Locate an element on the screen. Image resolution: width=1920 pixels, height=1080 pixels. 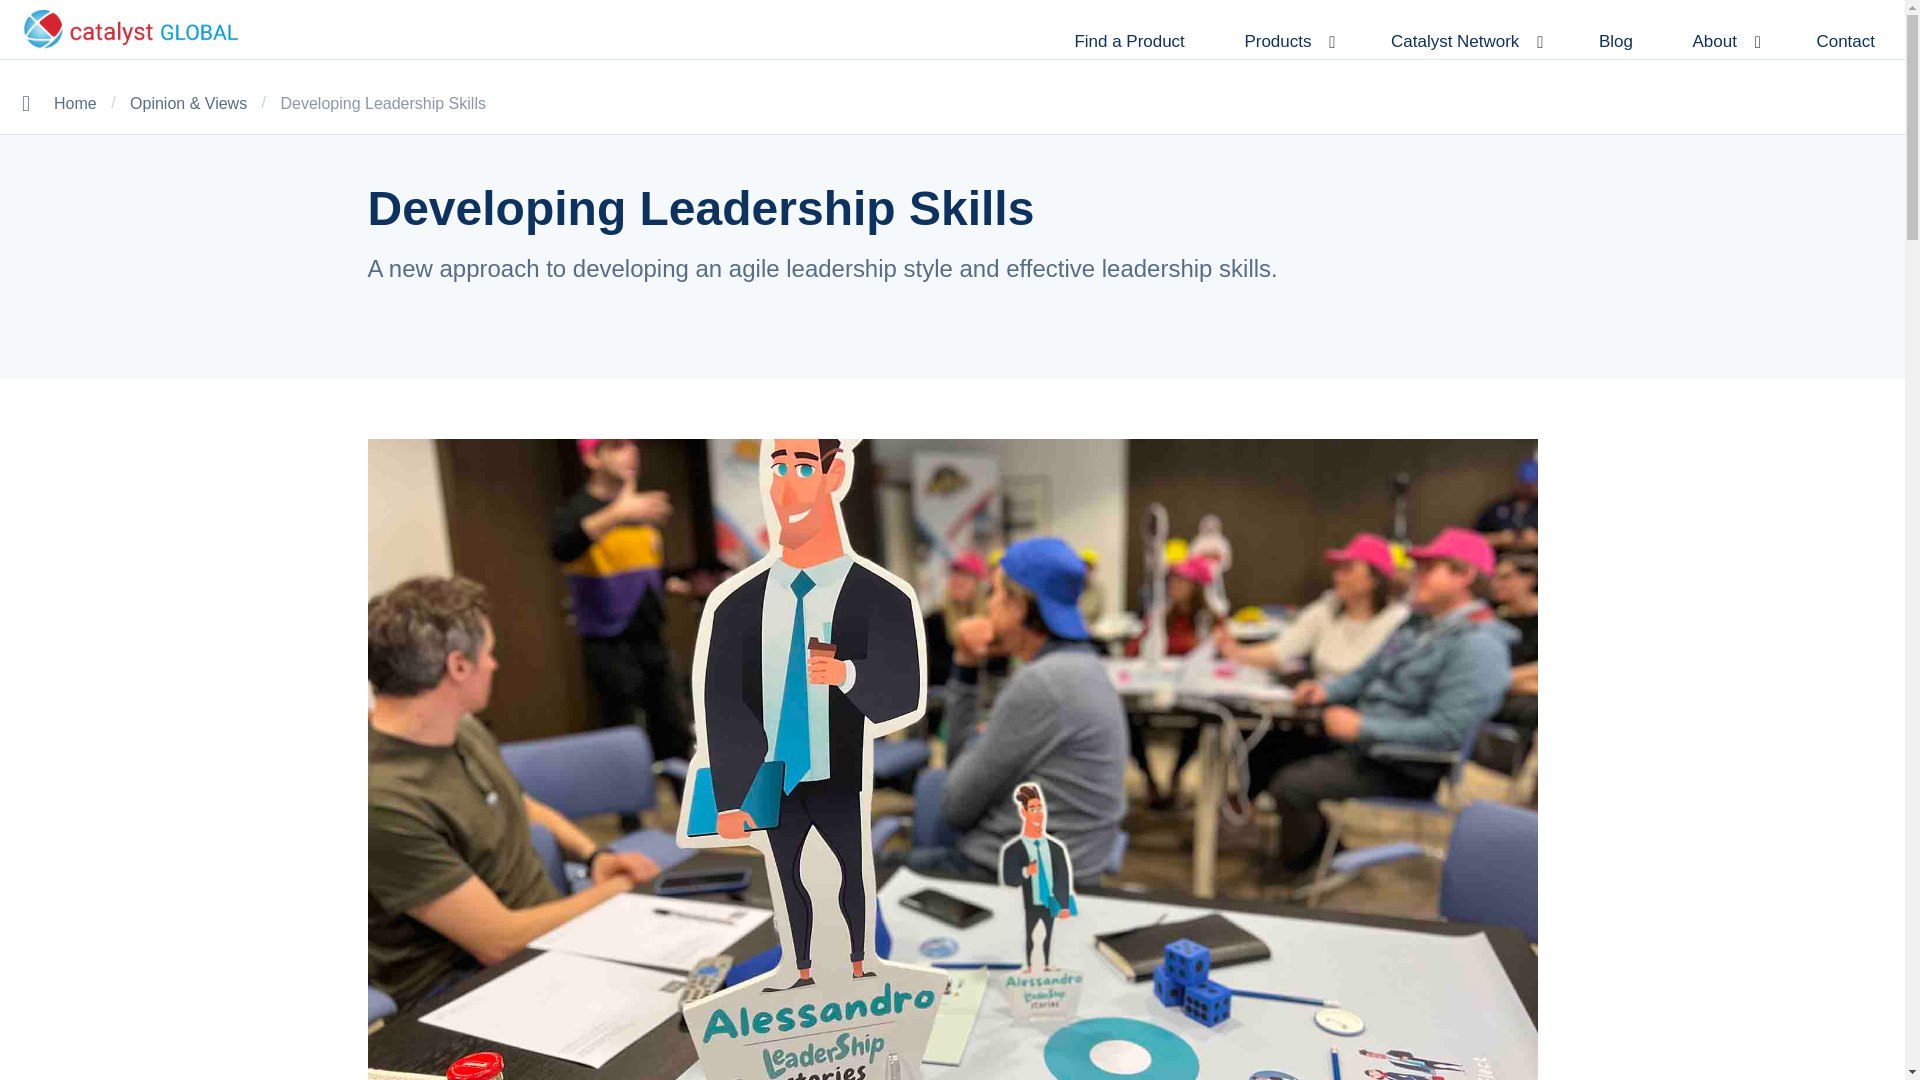
Catalyst Network is located at coordinates (1464, 41).